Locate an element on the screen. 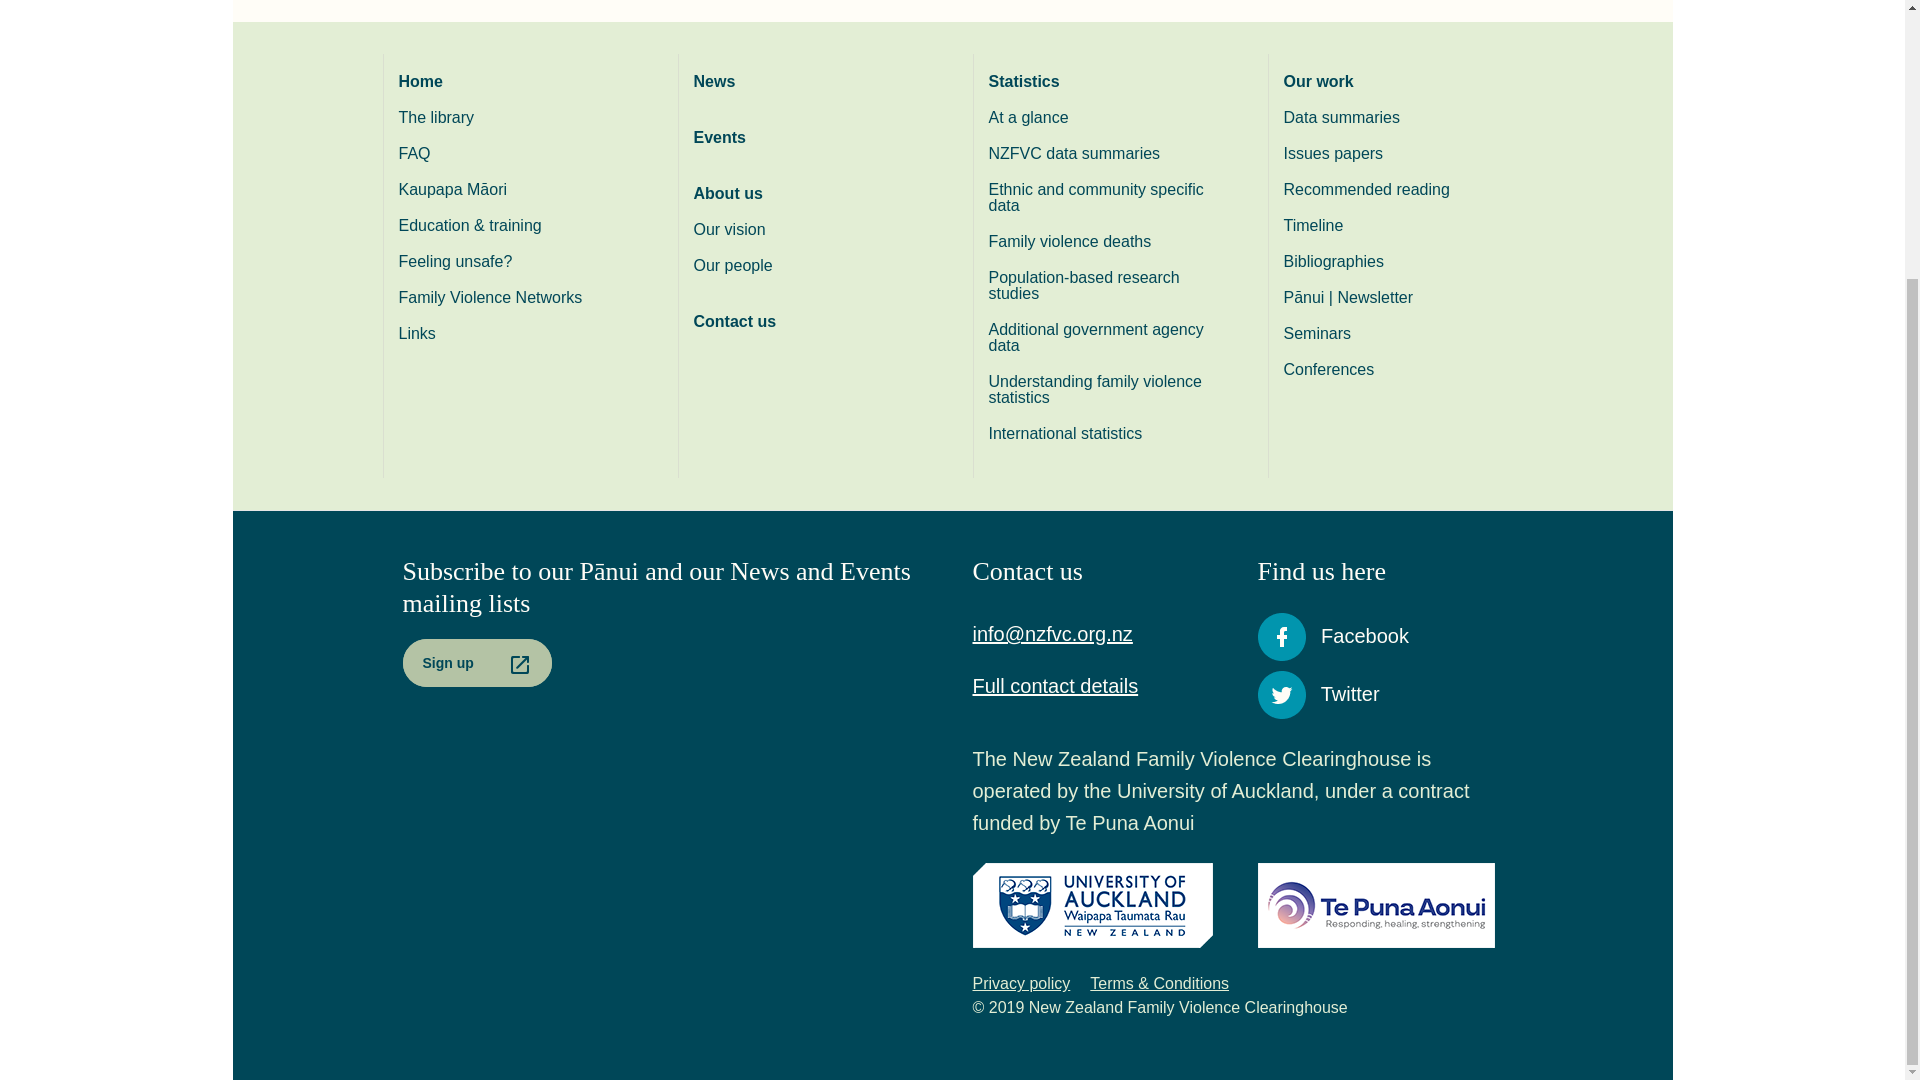  Links is located at coordinates (517, 334).